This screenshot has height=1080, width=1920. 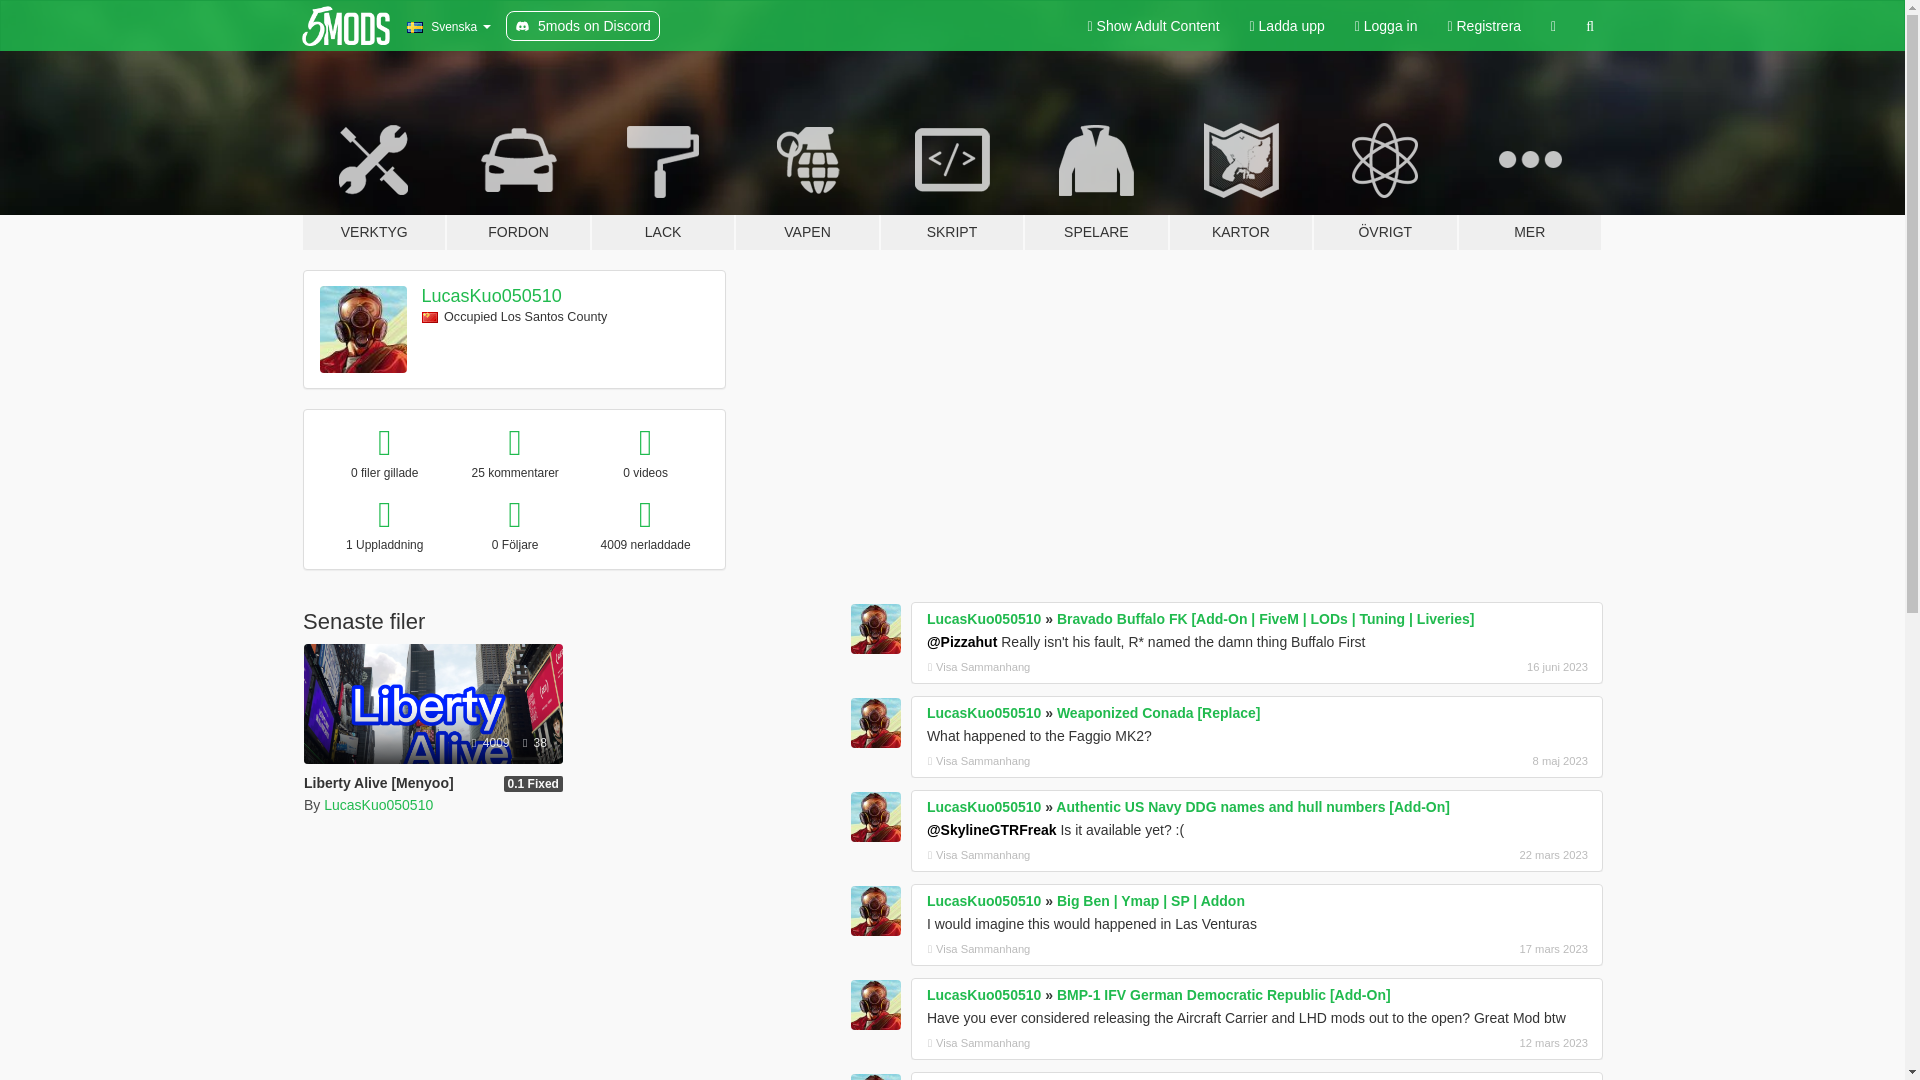 I want to click on 4009 Nerladdade, so click(x=492, y=742).